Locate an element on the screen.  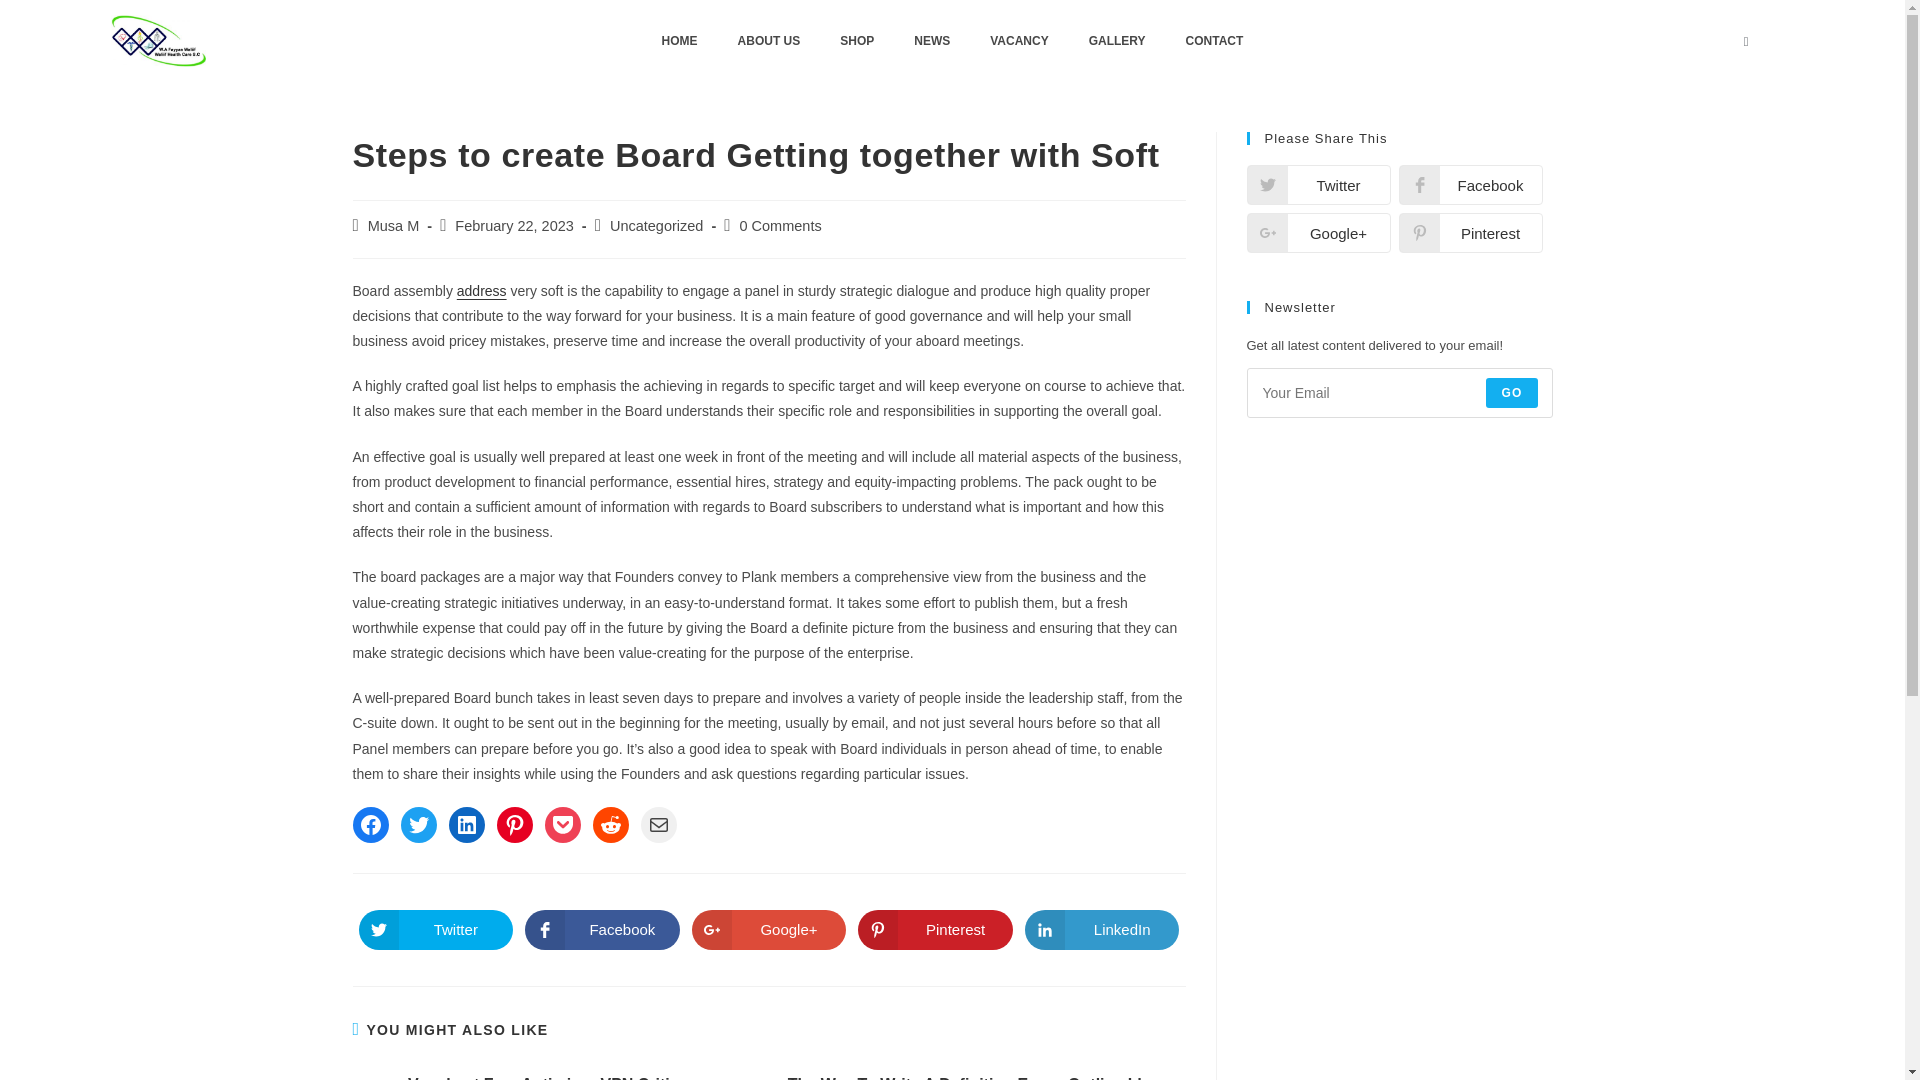
Facebook is located at coordinates (602, 930).